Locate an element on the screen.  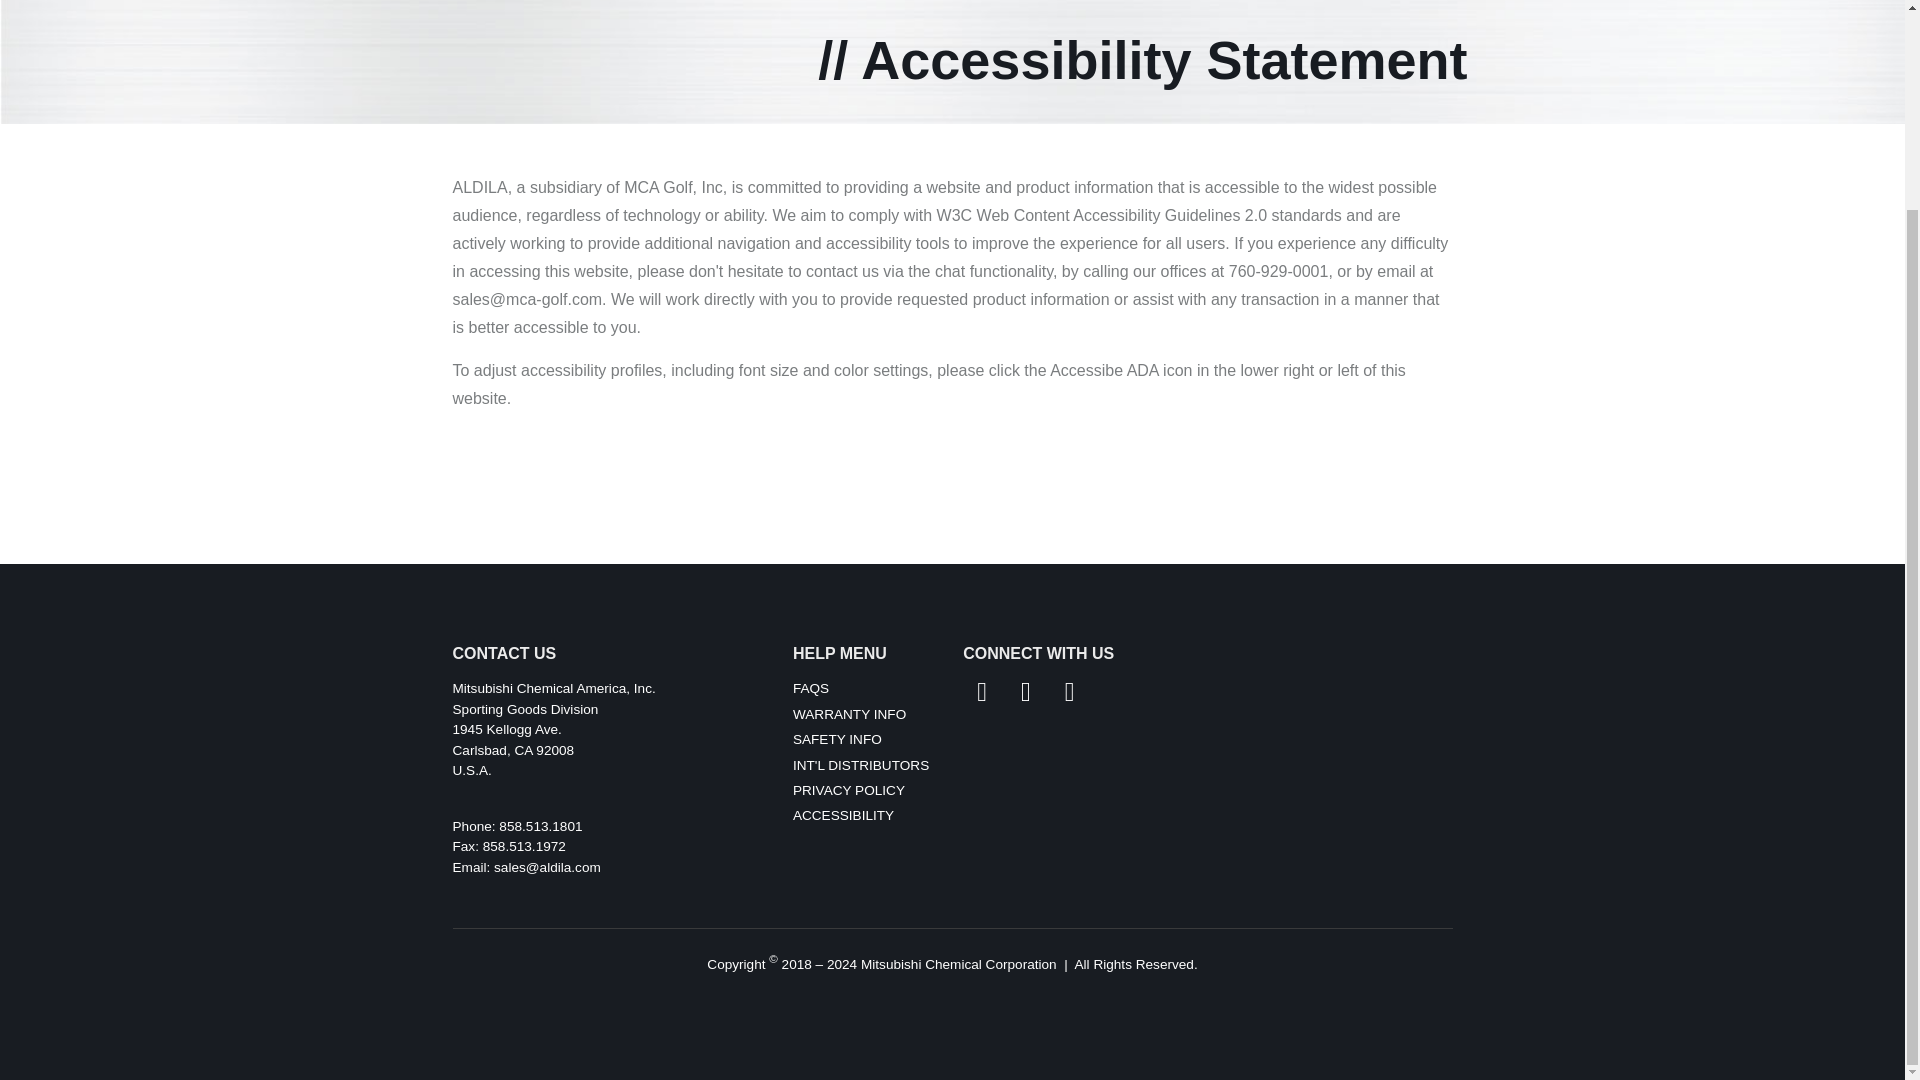
SAFETY INFO is located at coordinates (810, 688).